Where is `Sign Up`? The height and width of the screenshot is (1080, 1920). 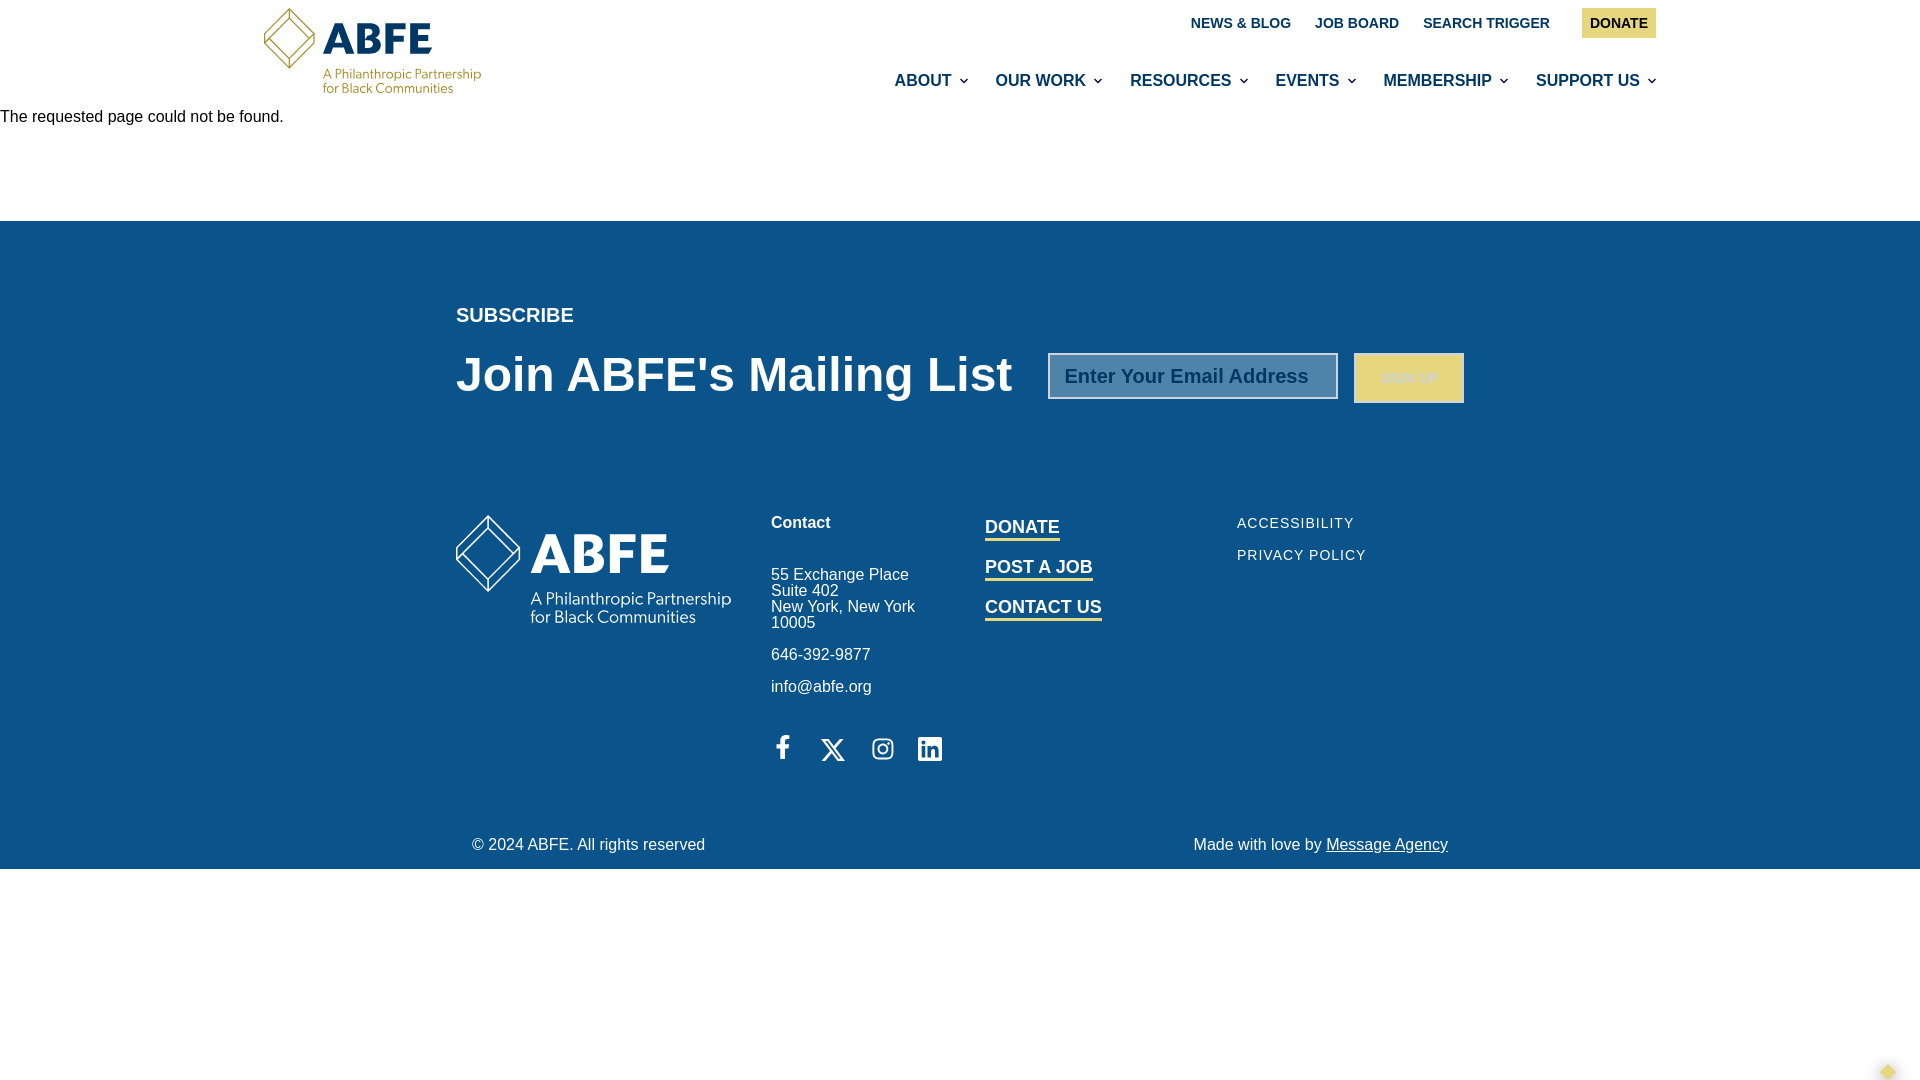
Sign Up is located at coordinates (1408, 378).